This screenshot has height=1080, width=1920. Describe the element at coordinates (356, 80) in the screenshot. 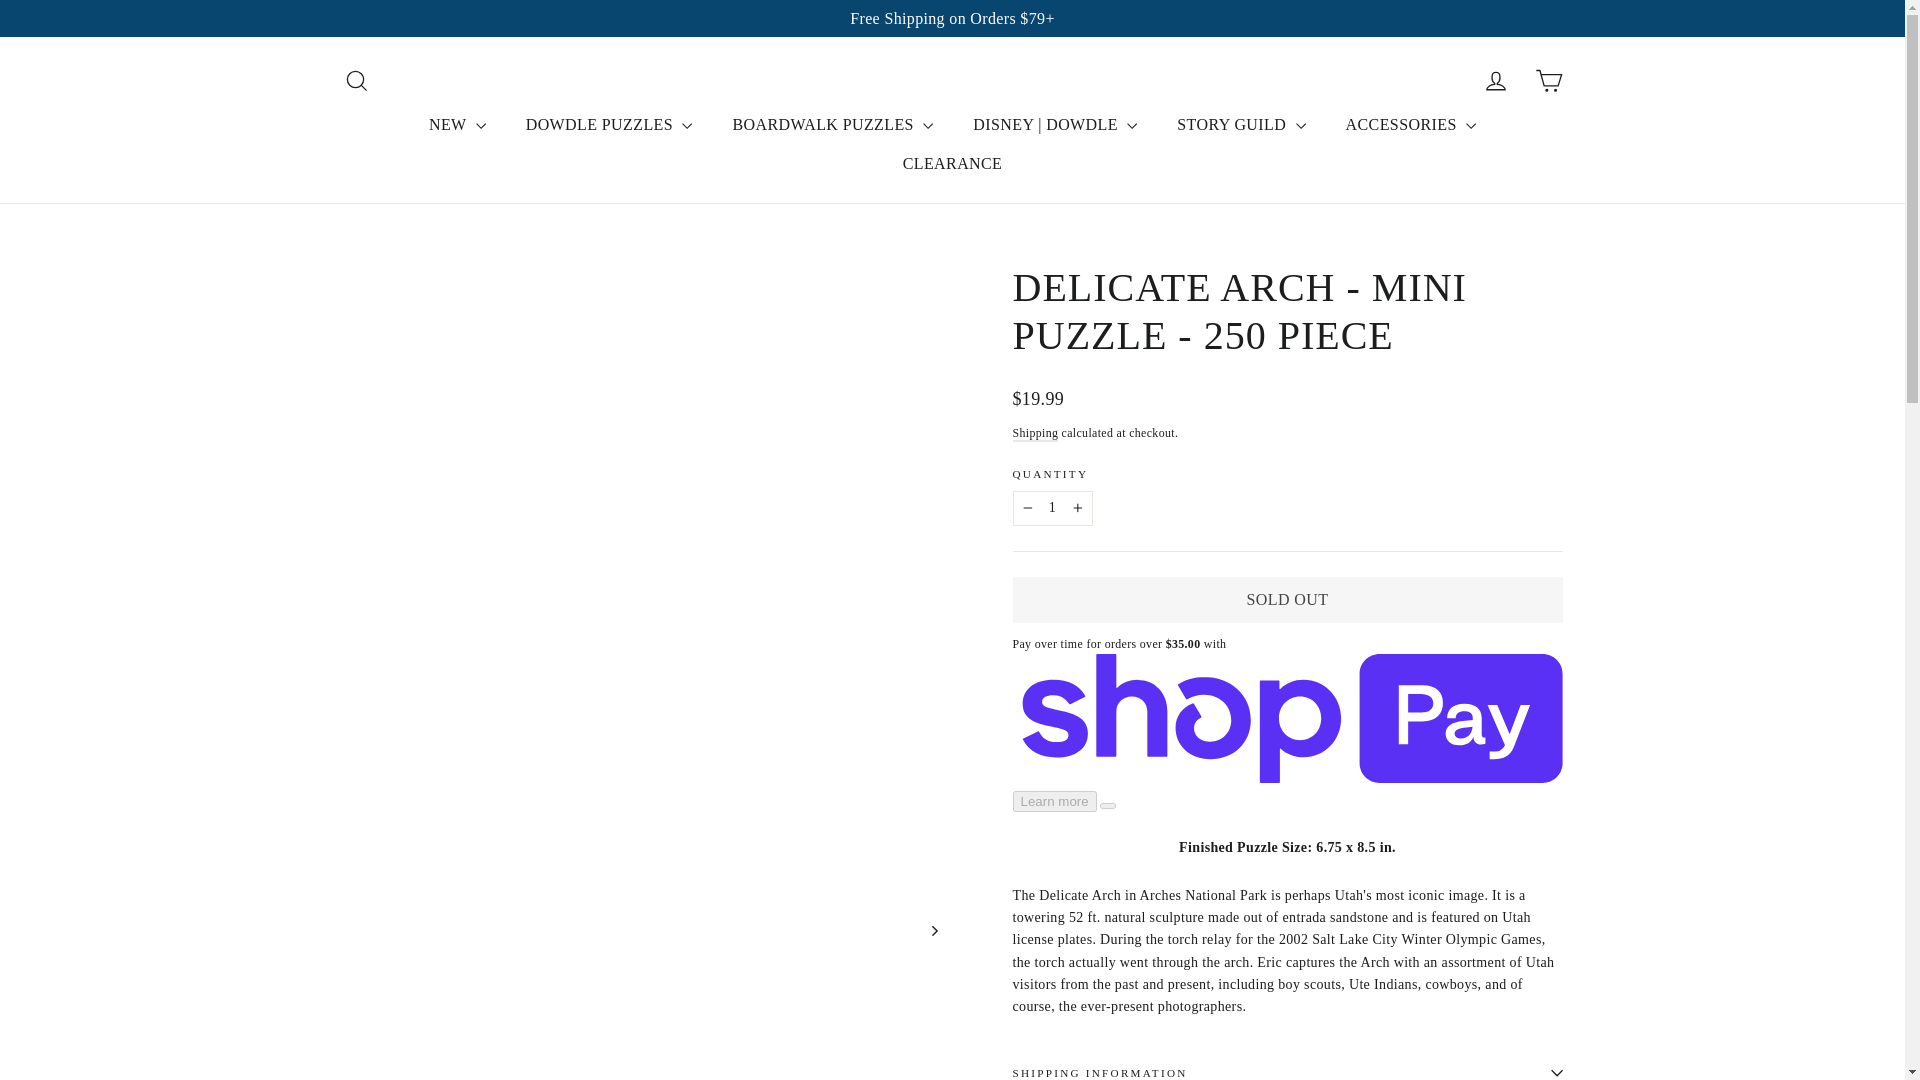

I see `ICON-SEARCH` at that location.